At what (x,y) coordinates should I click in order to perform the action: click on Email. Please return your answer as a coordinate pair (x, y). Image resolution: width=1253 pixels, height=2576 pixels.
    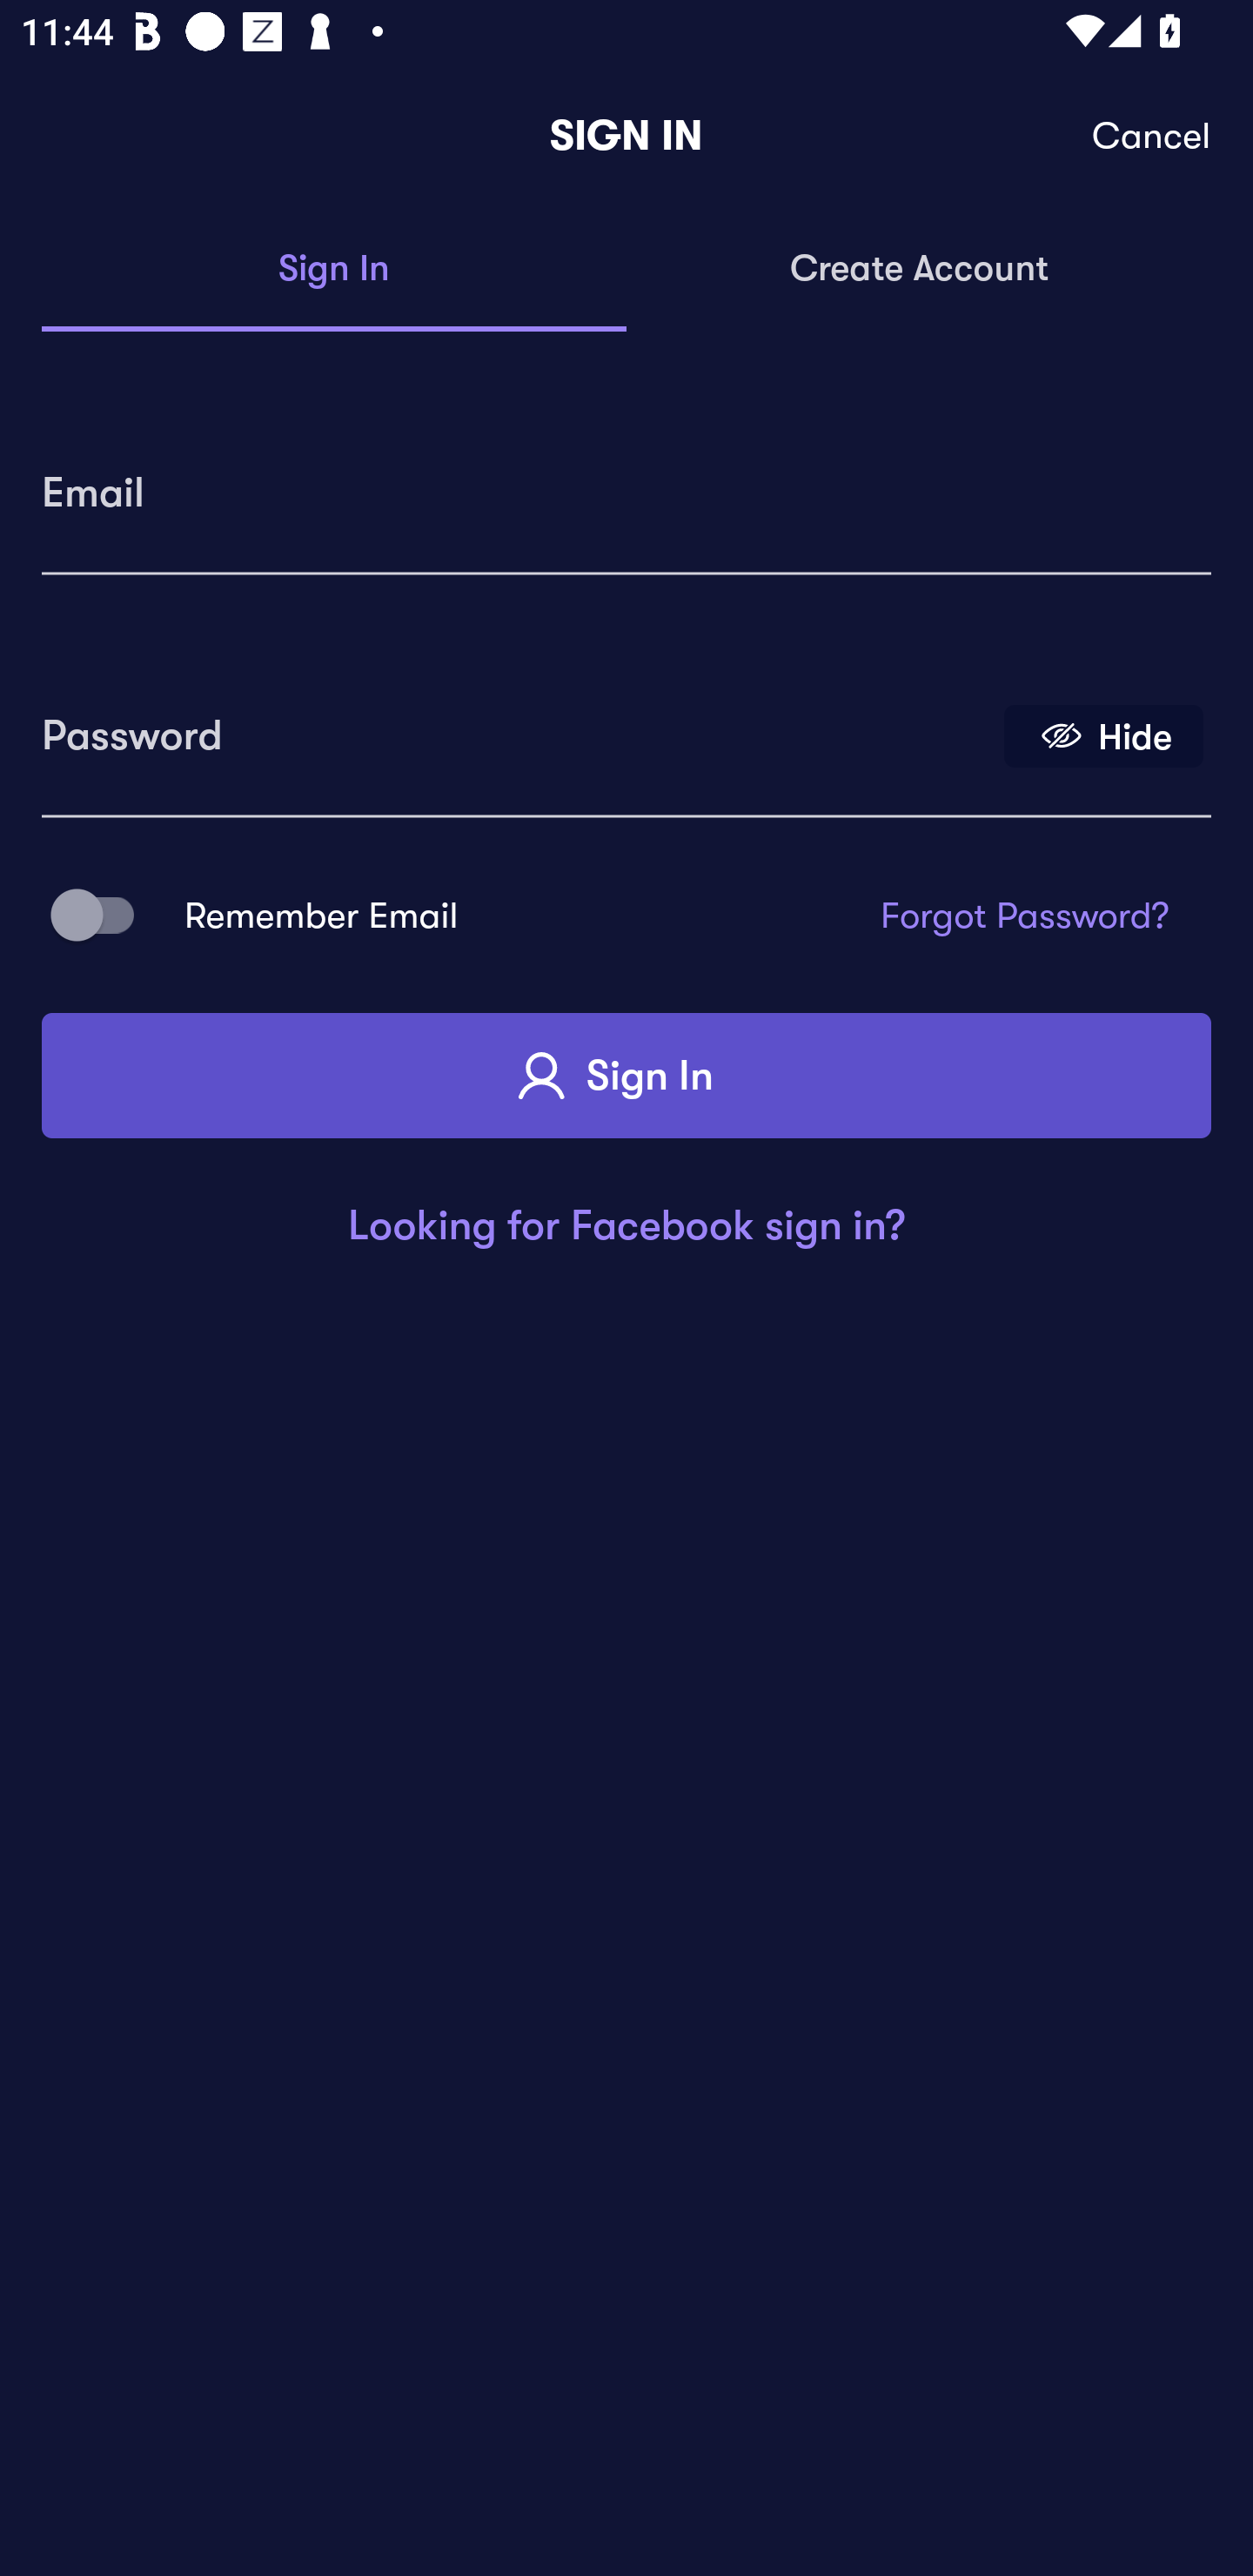
    Looking at the image, I should click on (626, 482).